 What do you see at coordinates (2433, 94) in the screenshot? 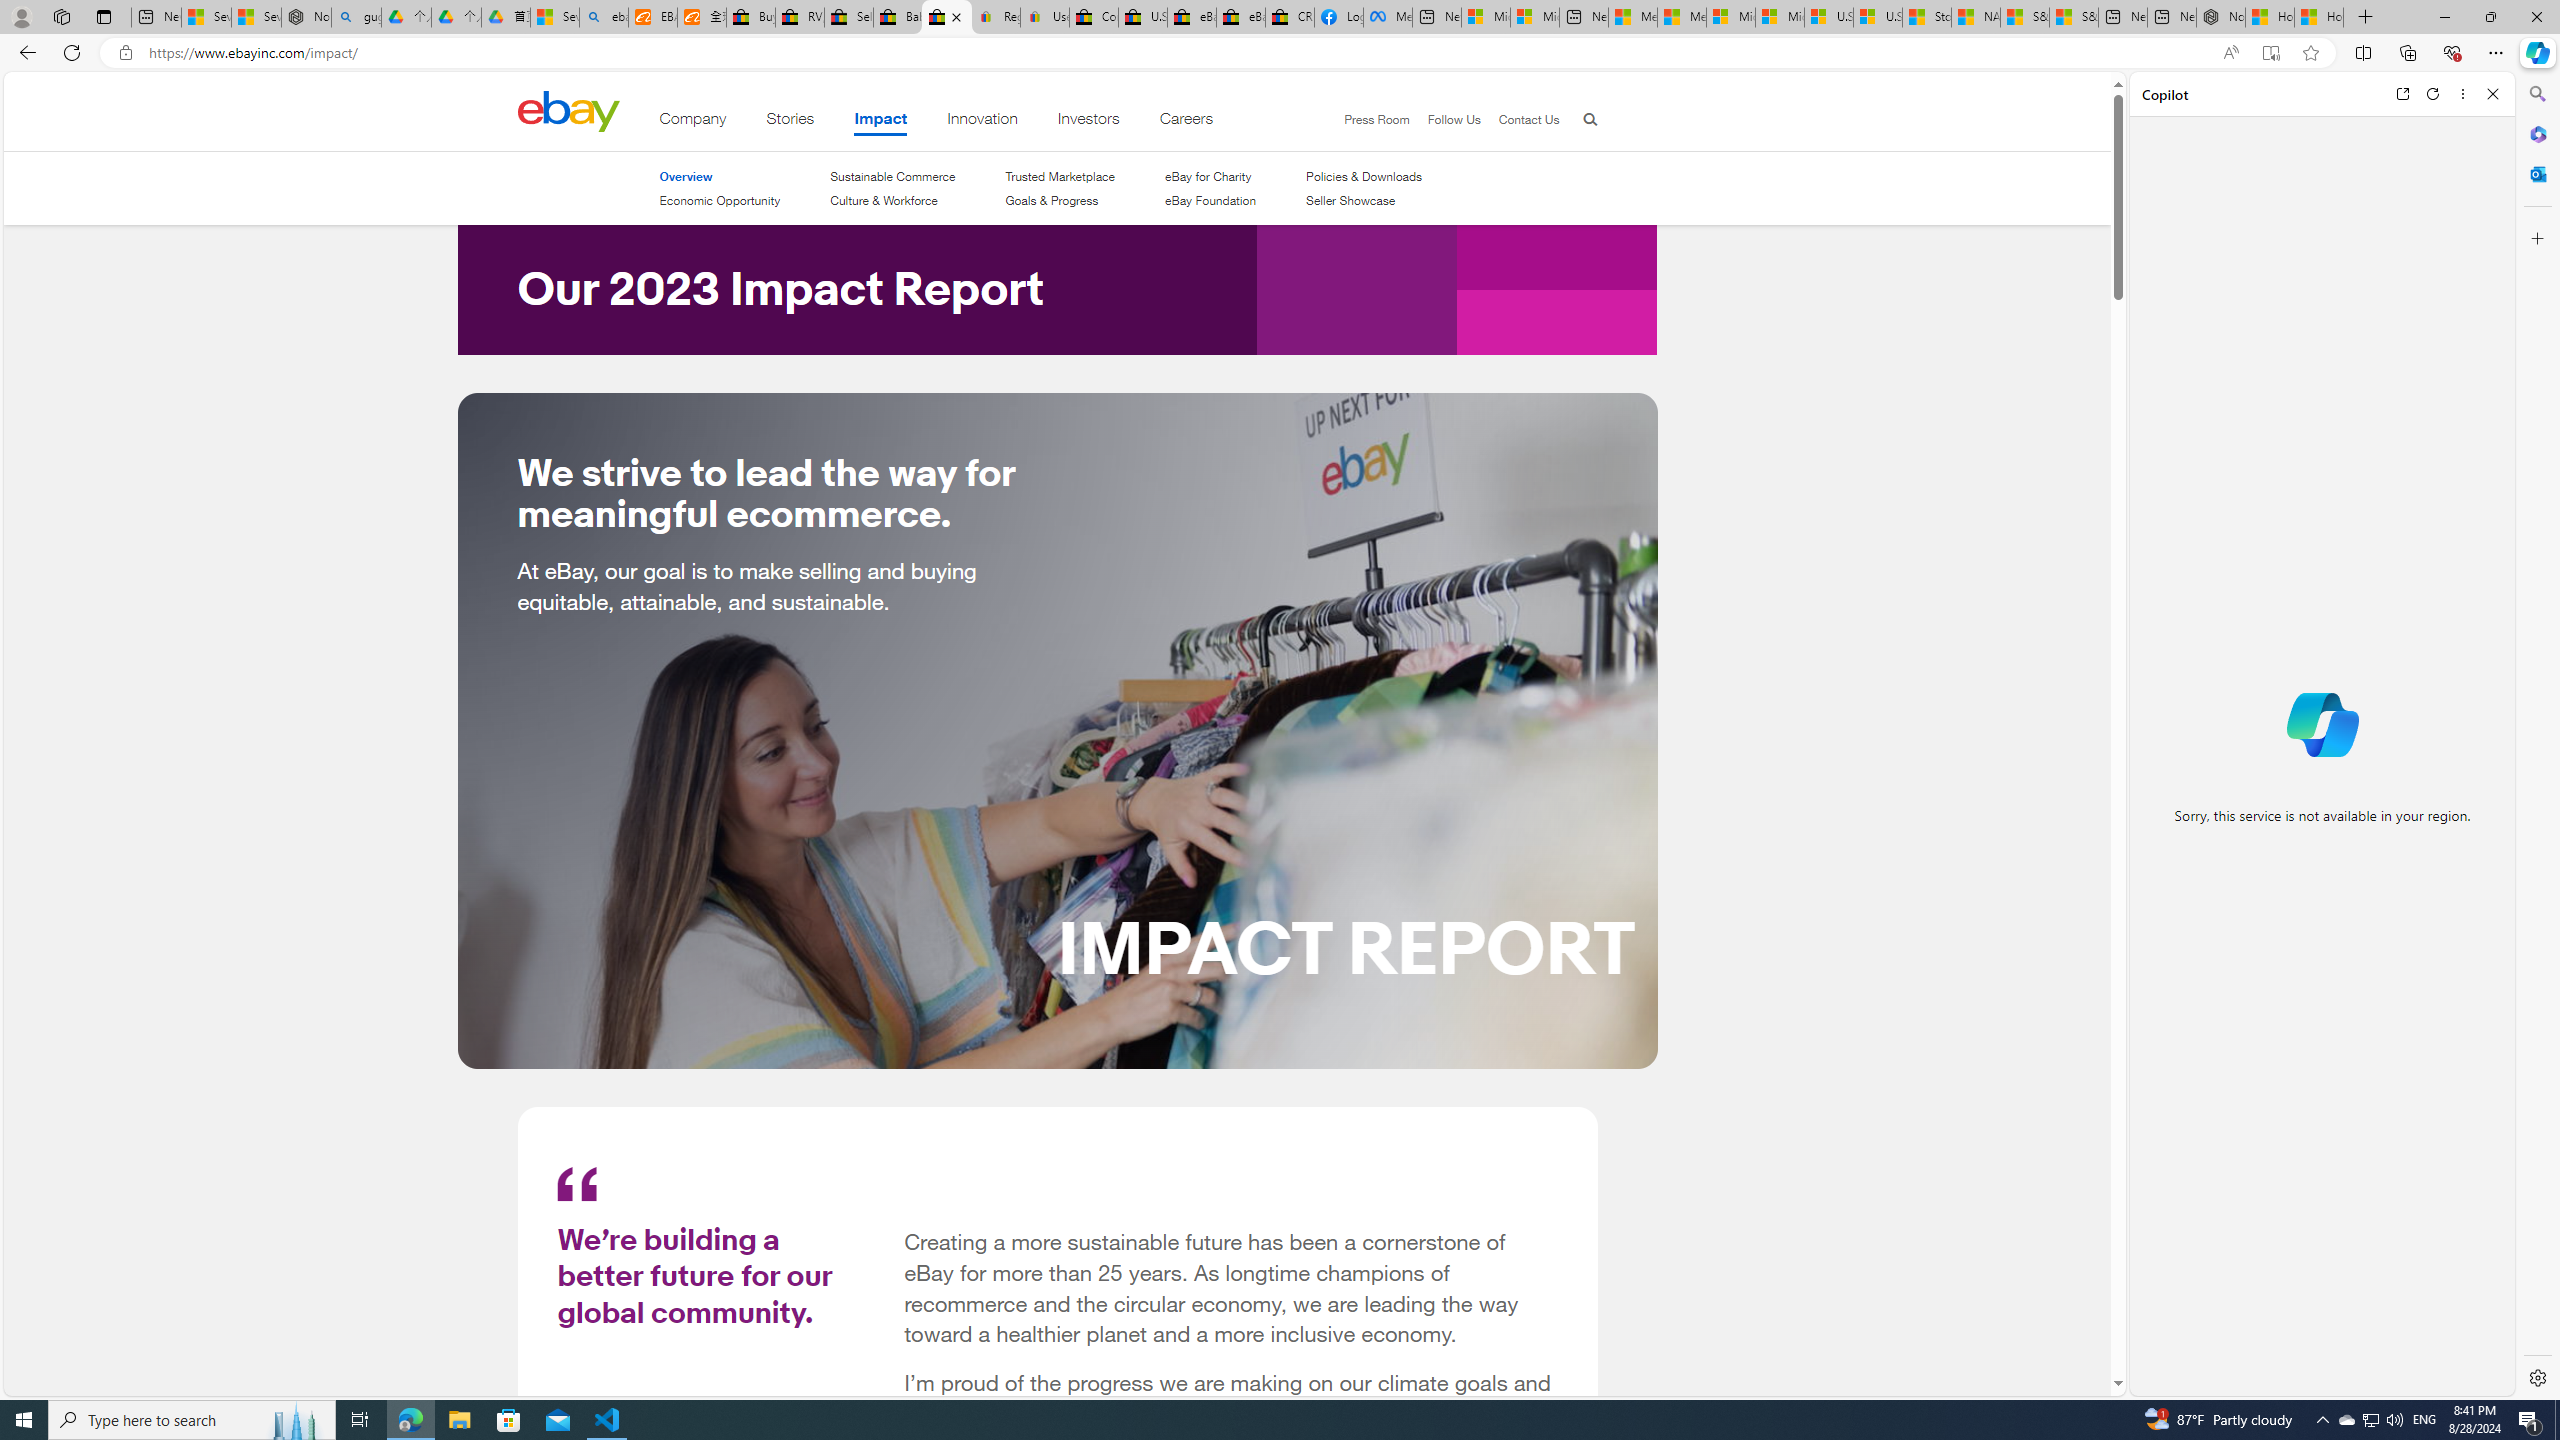
I see `Refresh` at bounding box center [2433, 94].